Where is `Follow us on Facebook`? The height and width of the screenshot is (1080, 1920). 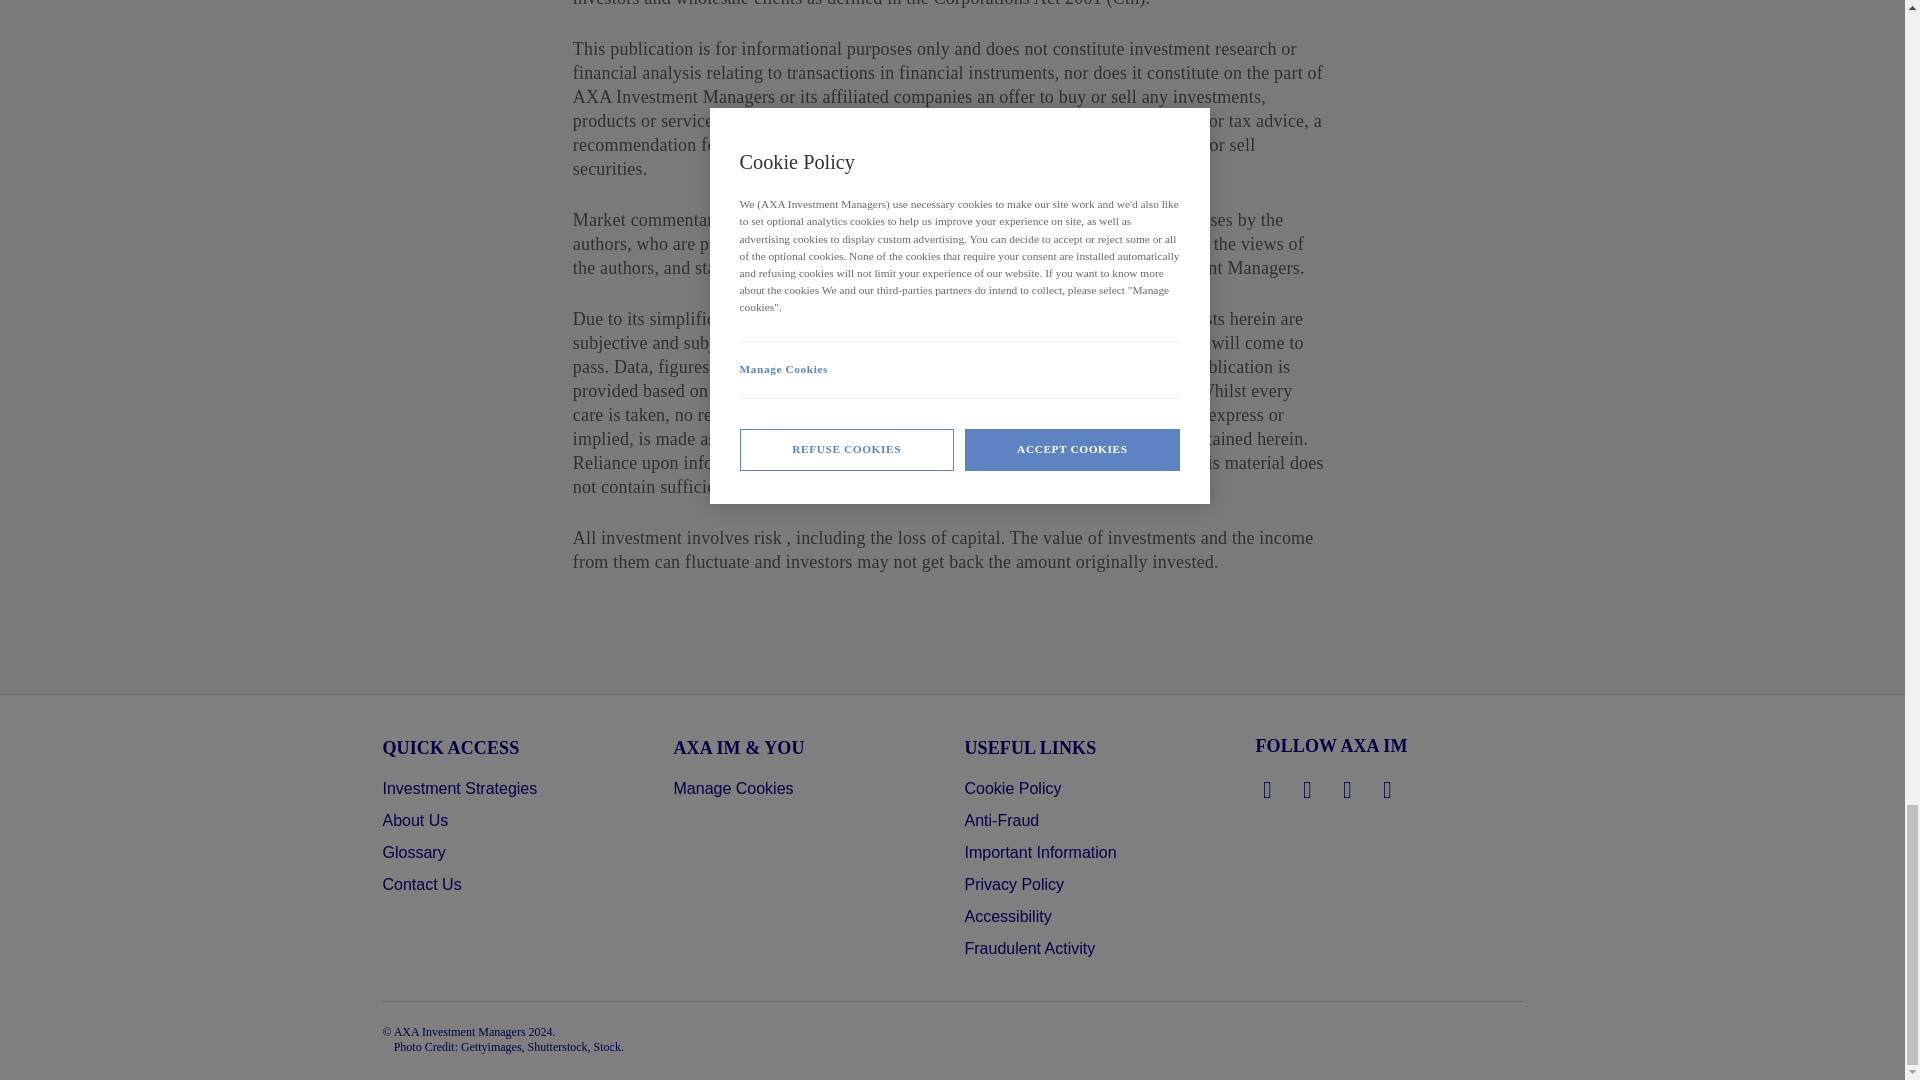
Follow us on Facebook is located at coordinates (1348, 790).